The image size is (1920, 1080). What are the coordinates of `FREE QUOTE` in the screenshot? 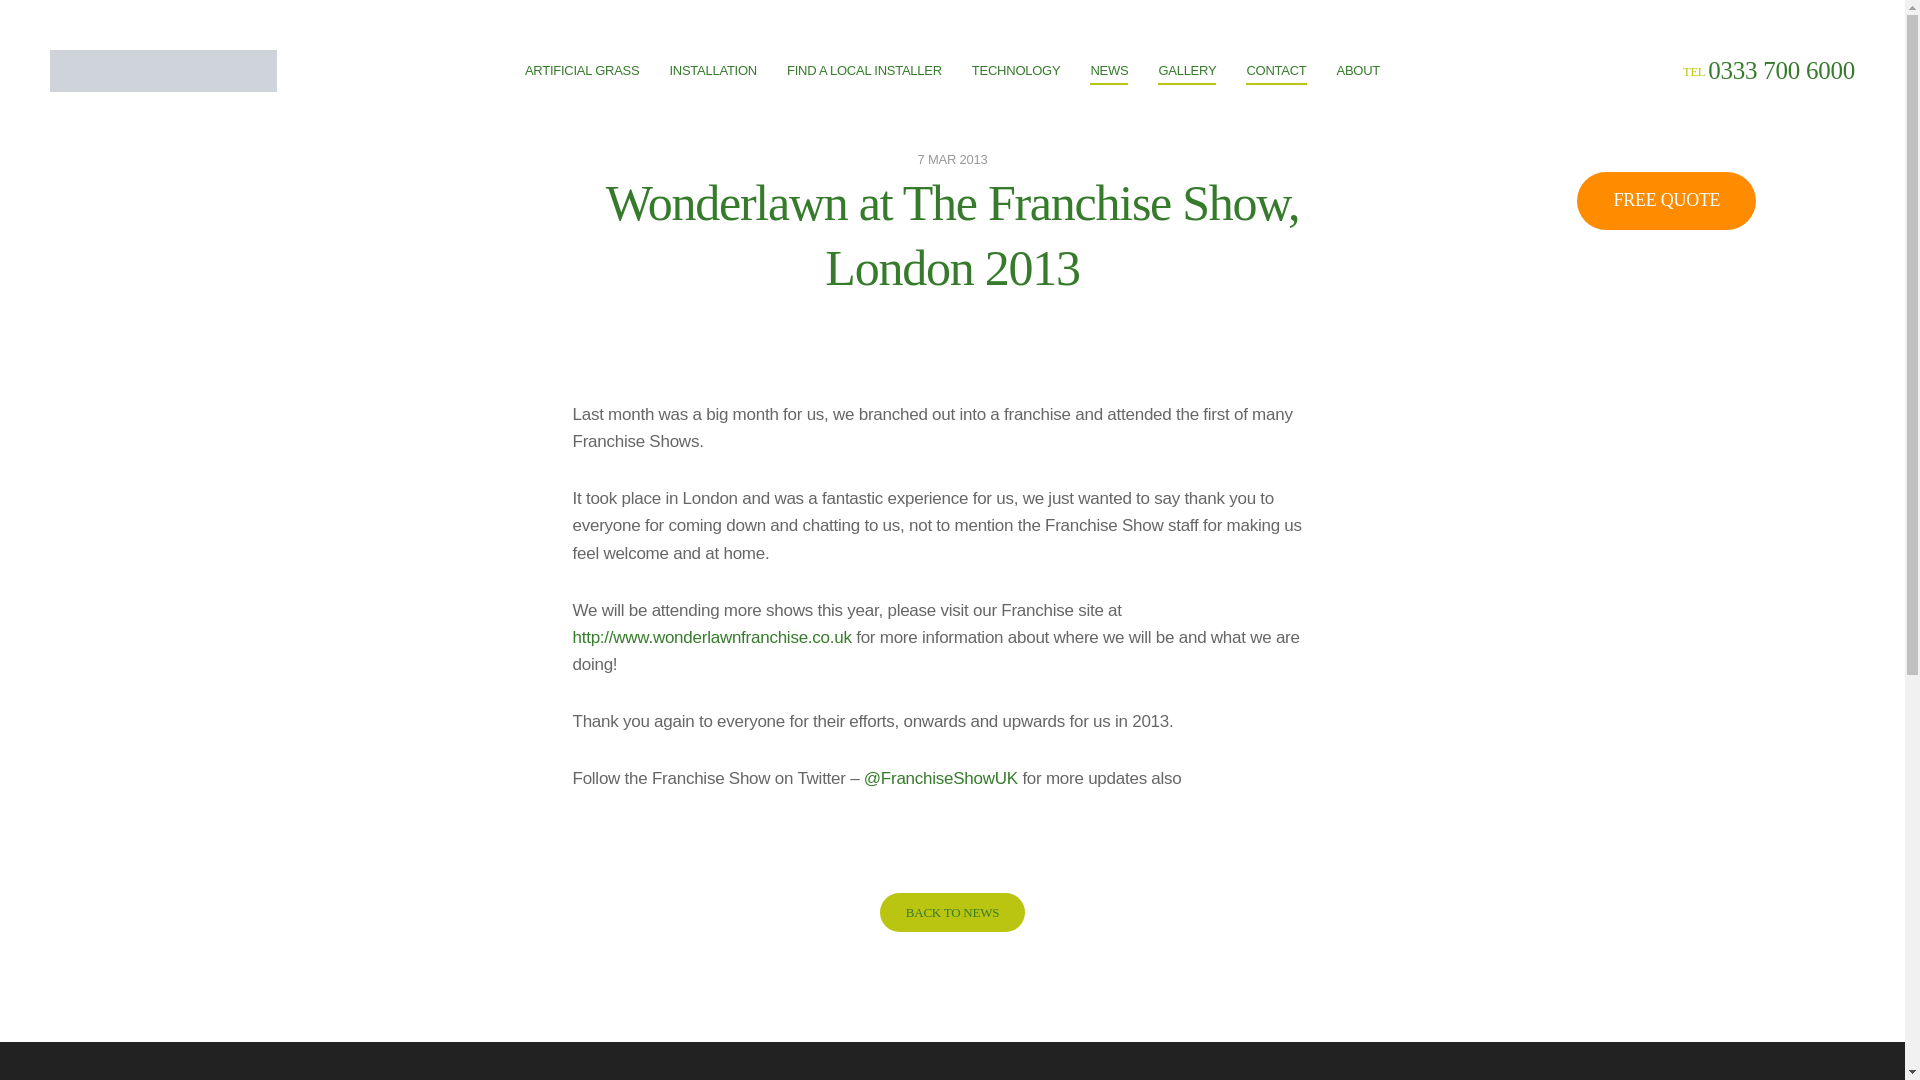 It's located at (1666, 200).